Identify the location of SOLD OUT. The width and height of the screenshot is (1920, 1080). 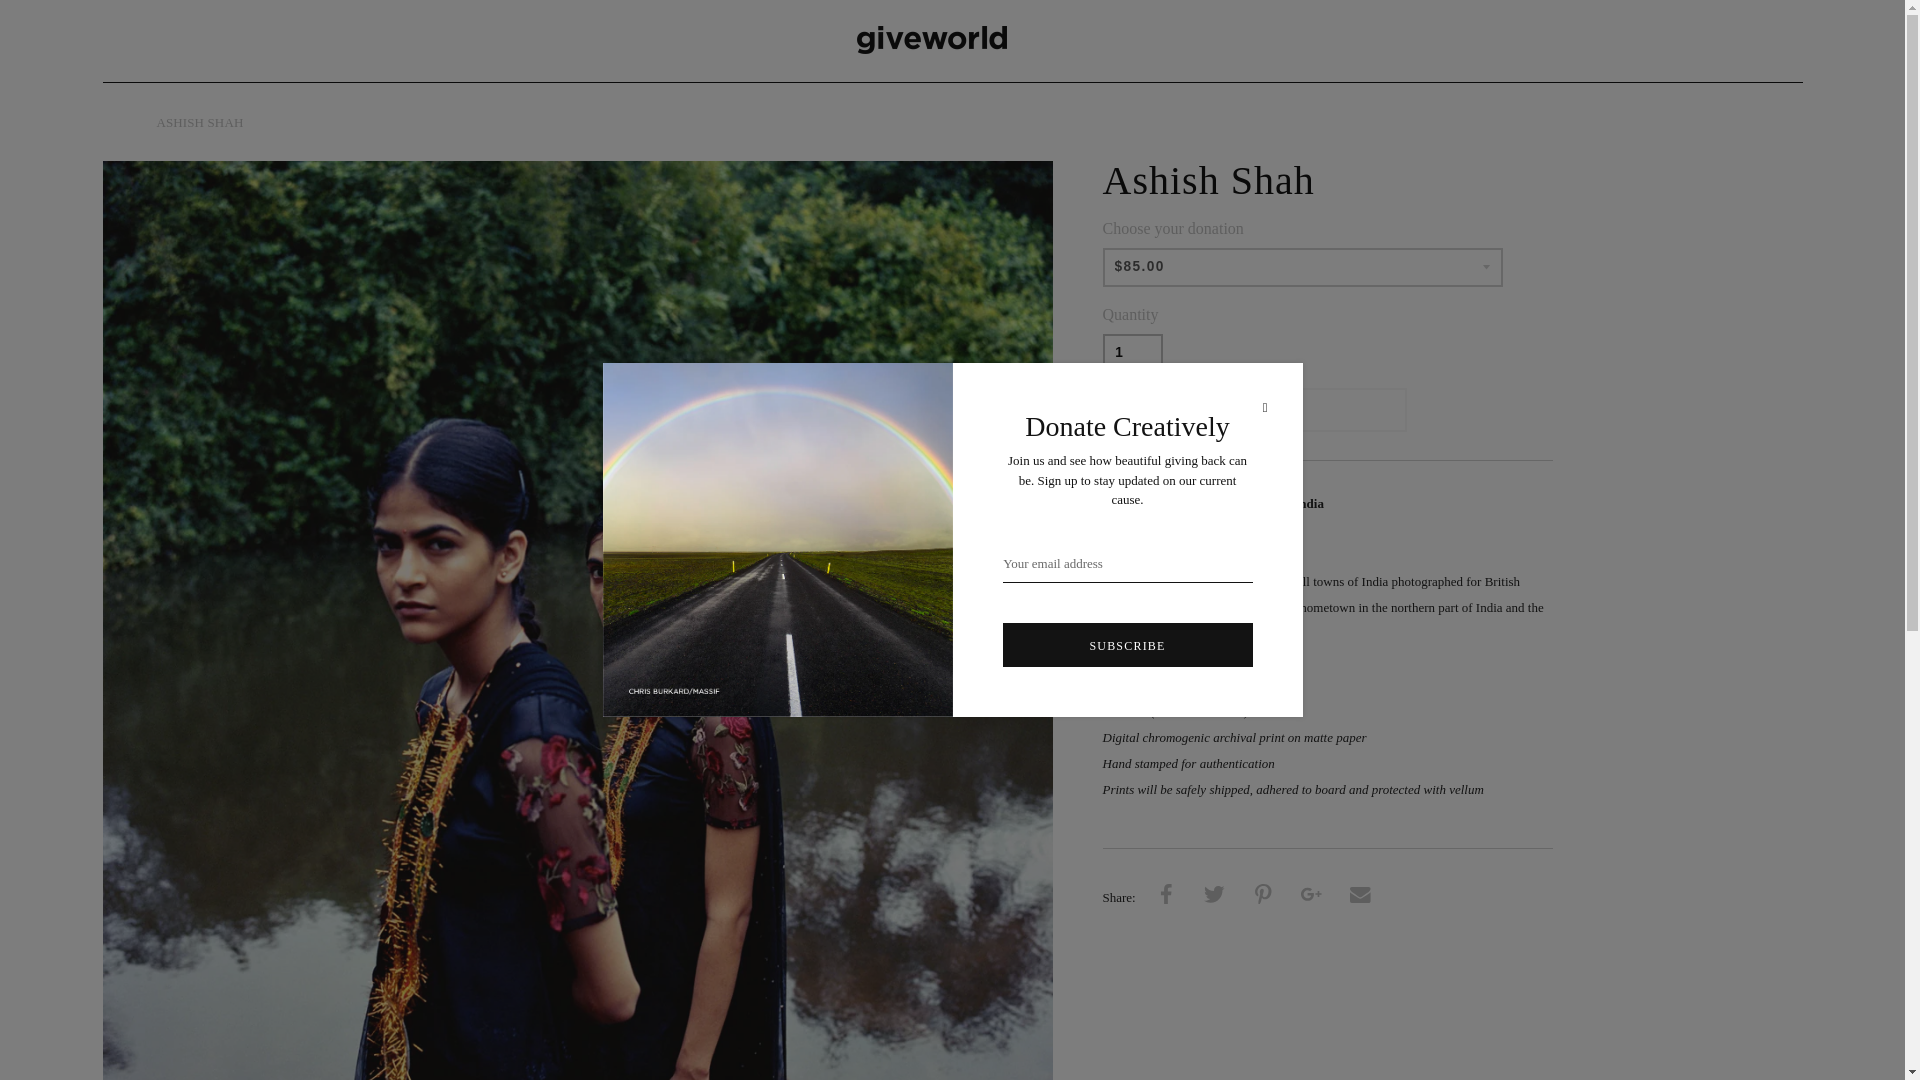
(1254, 410).